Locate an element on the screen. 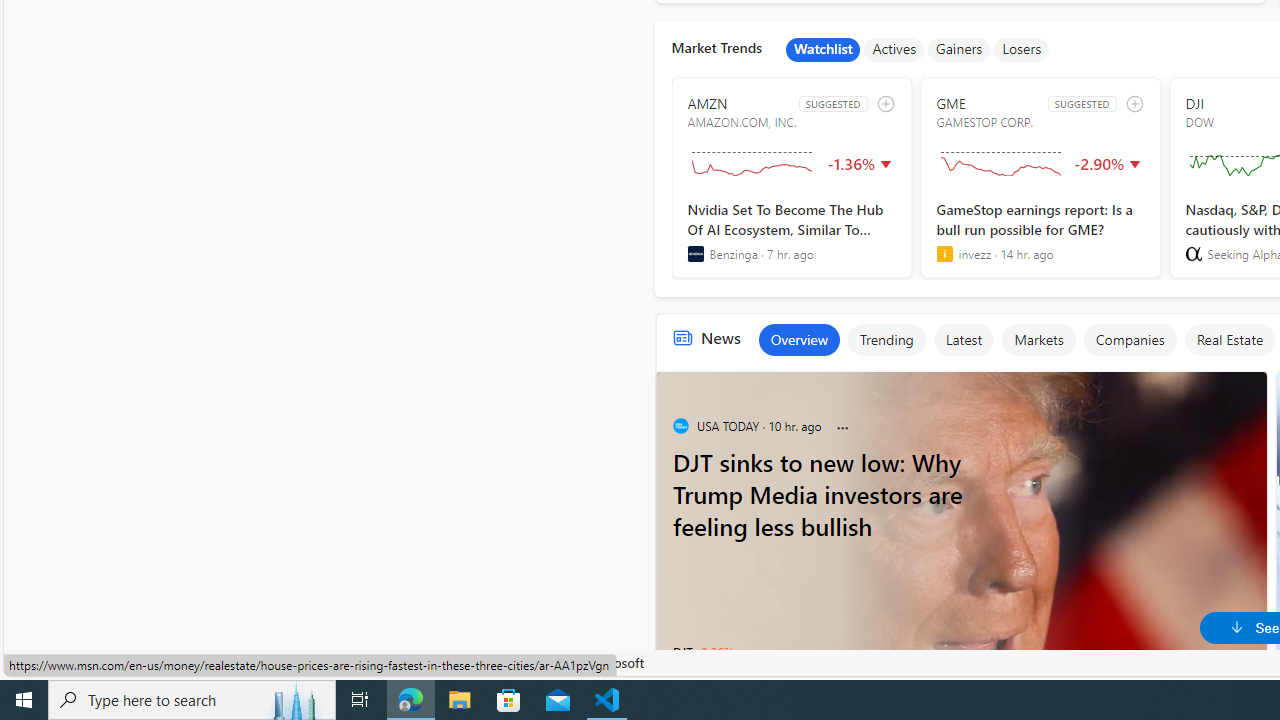 This screenshot has height=720, width=1280. Benzinga is located at coordinates (696, 254).